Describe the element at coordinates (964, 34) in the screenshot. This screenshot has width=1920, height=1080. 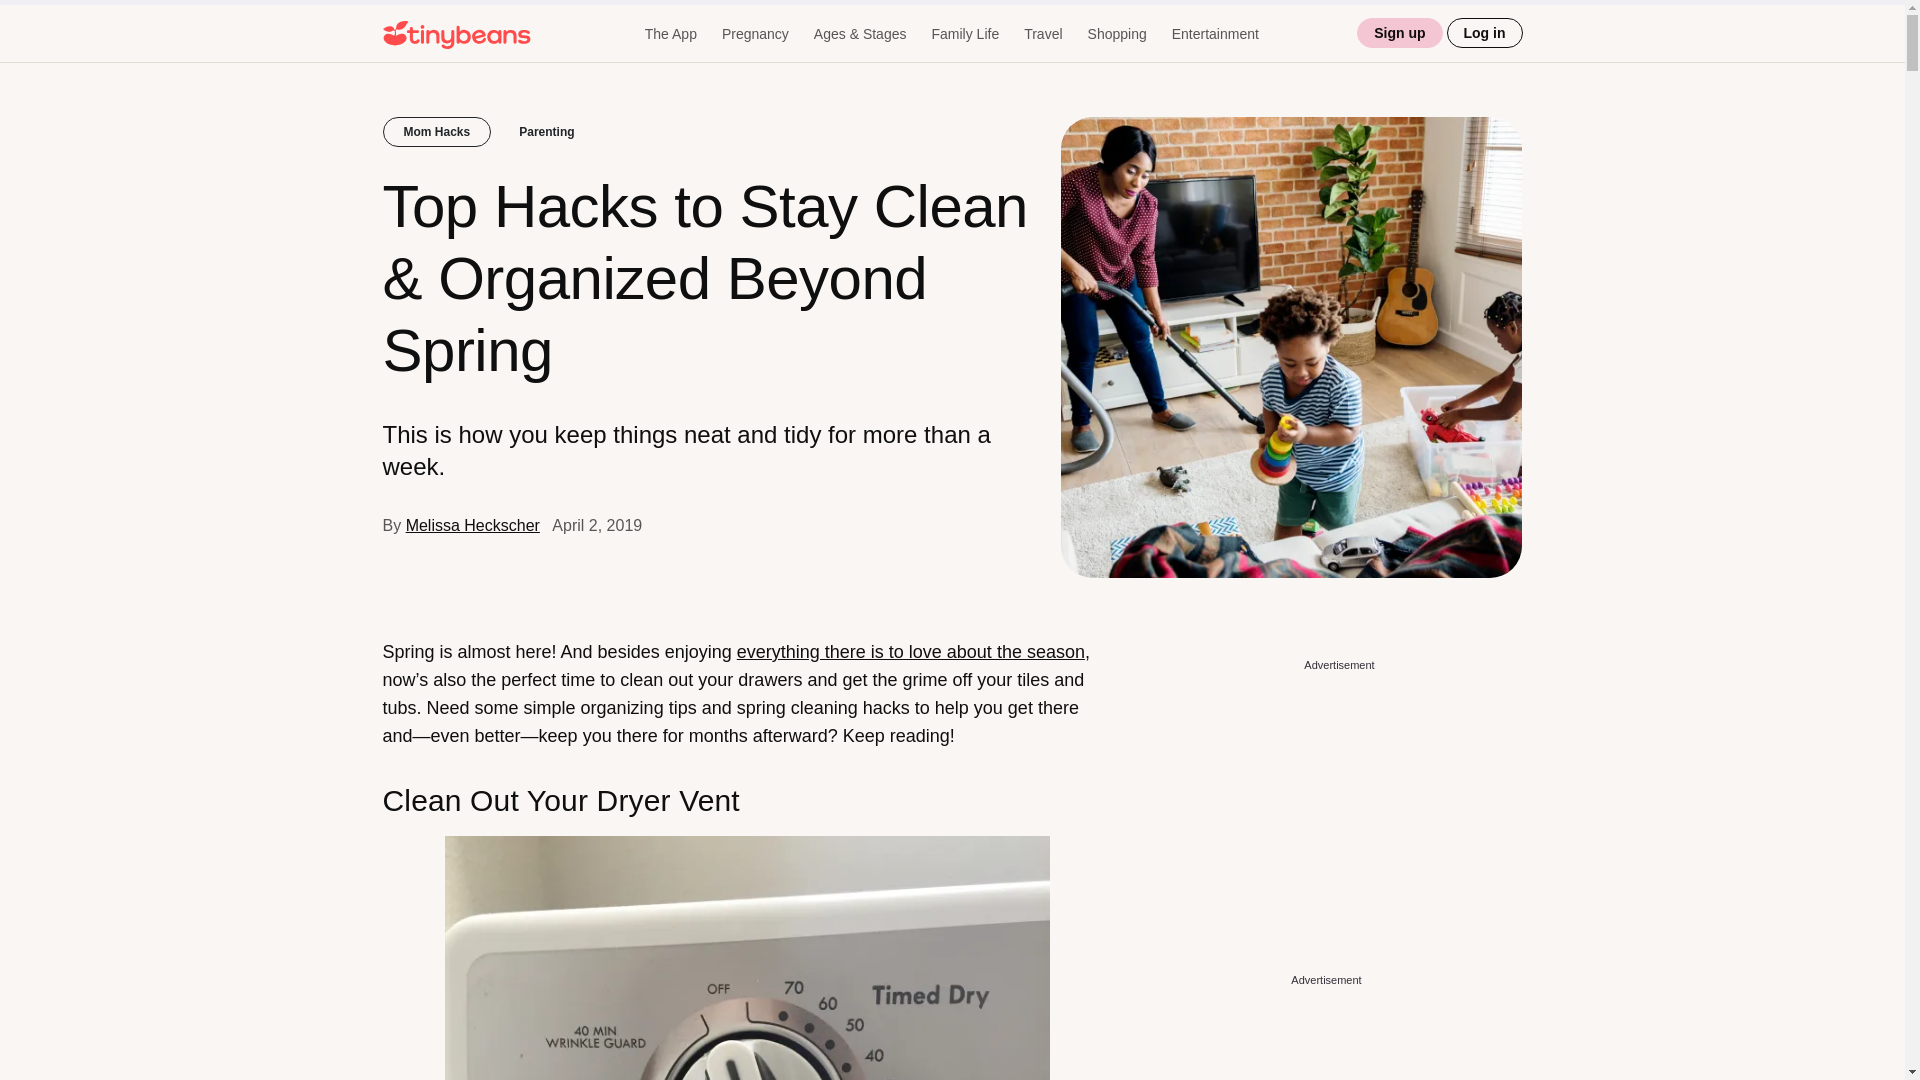
I see `Family Life` at that location.